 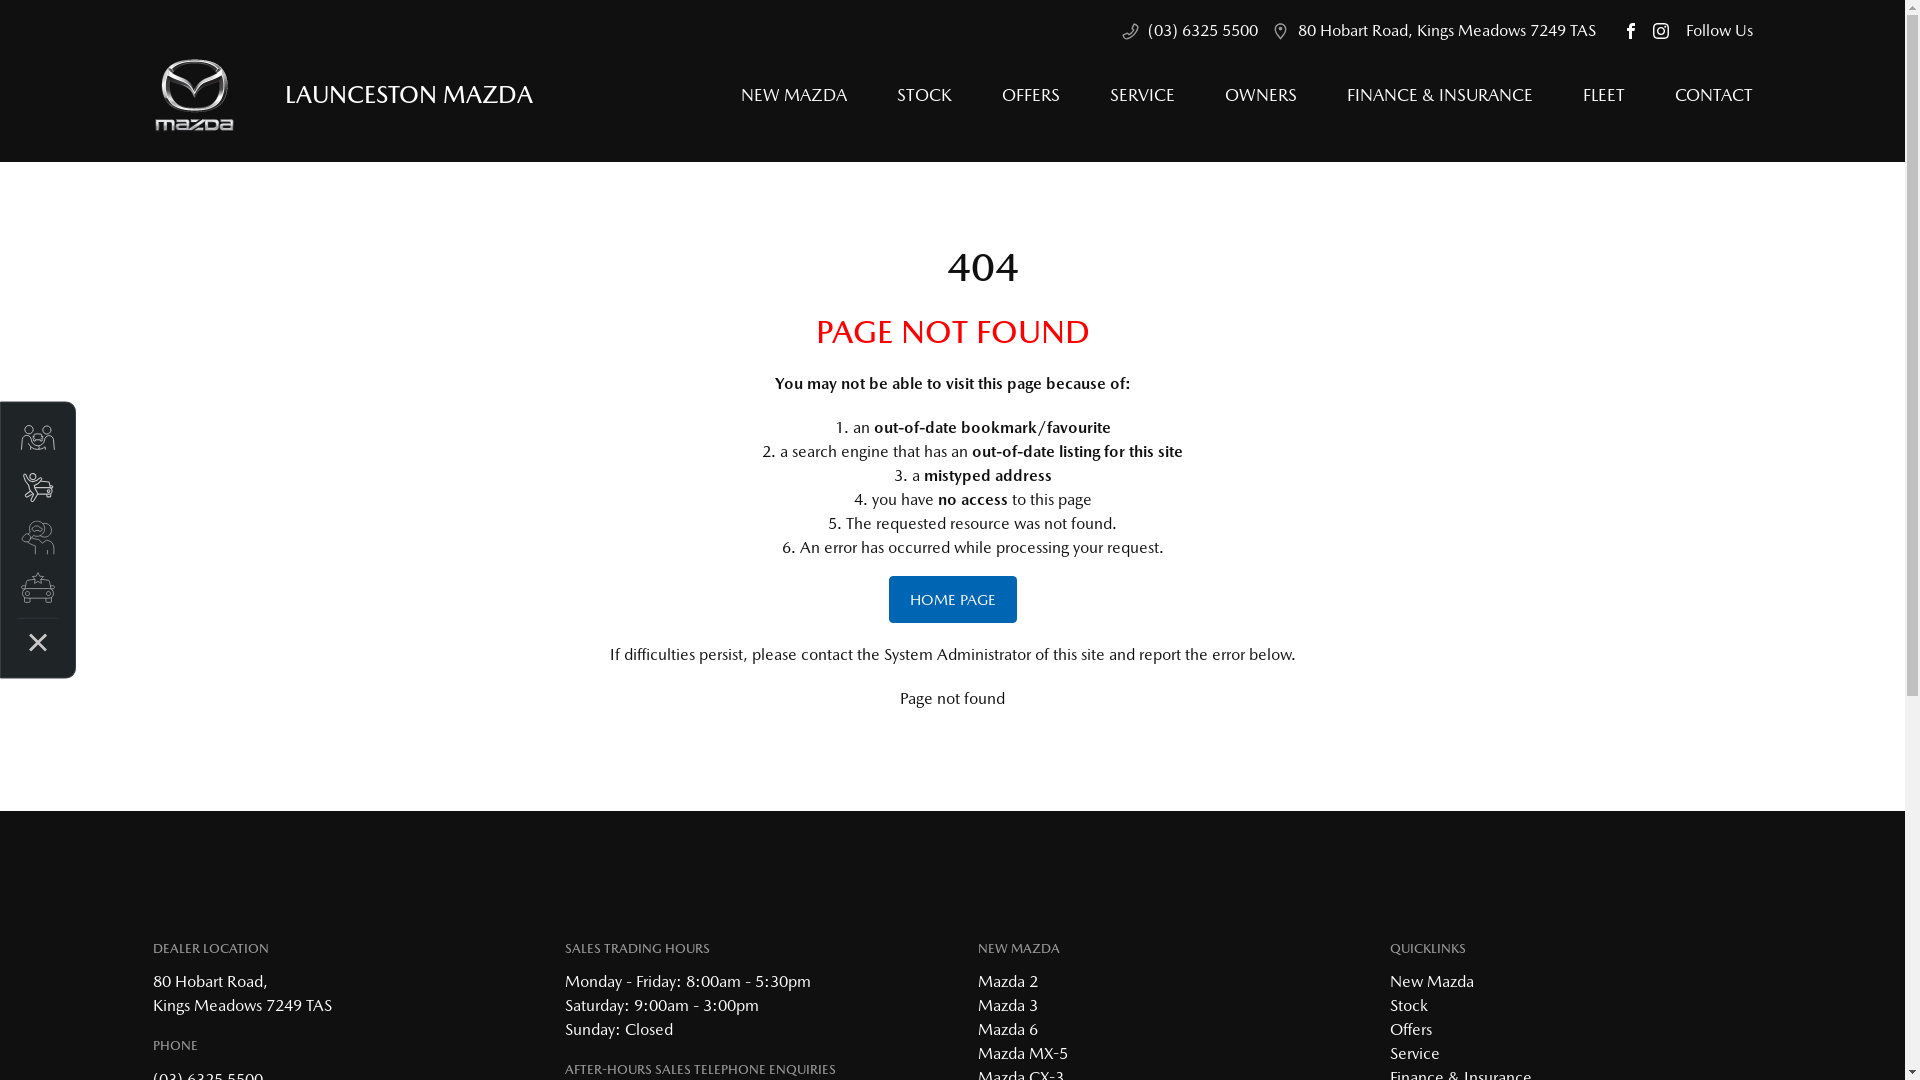 I want to click on OFFERS, so click(x=1030, y=95).